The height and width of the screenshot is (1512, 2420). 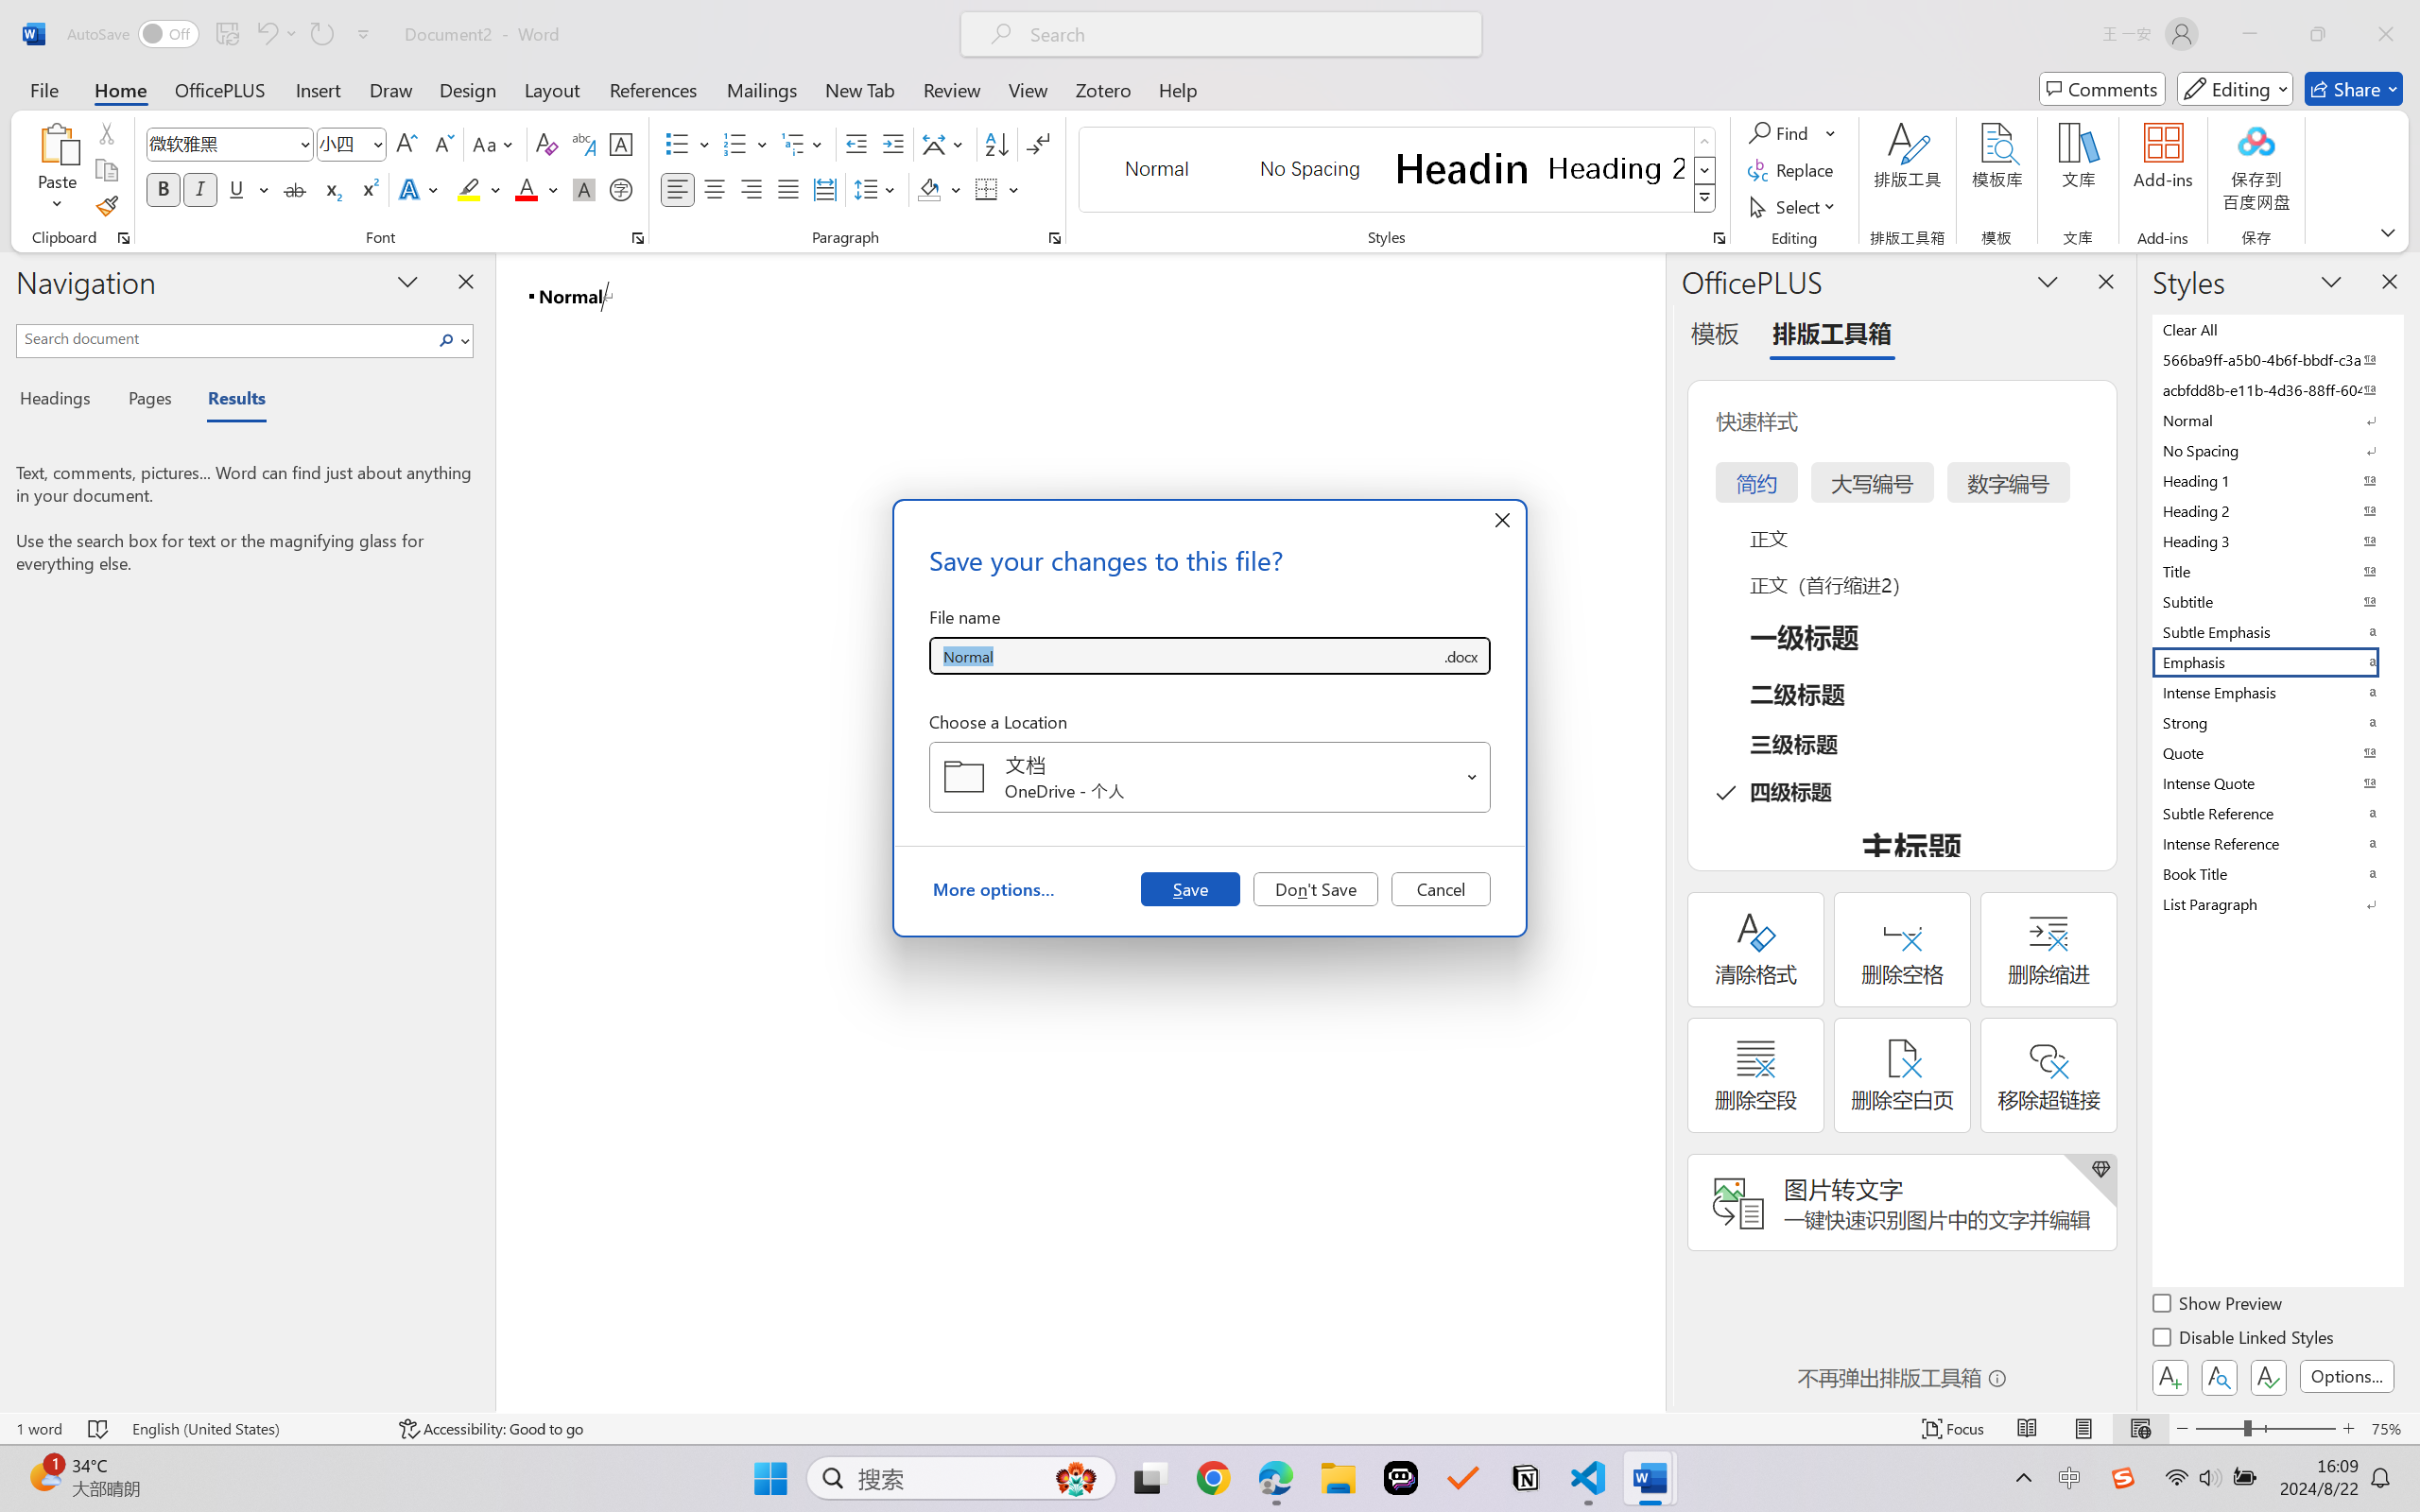 I want to click on Google Chrome, so click(x=1213, y=1478).